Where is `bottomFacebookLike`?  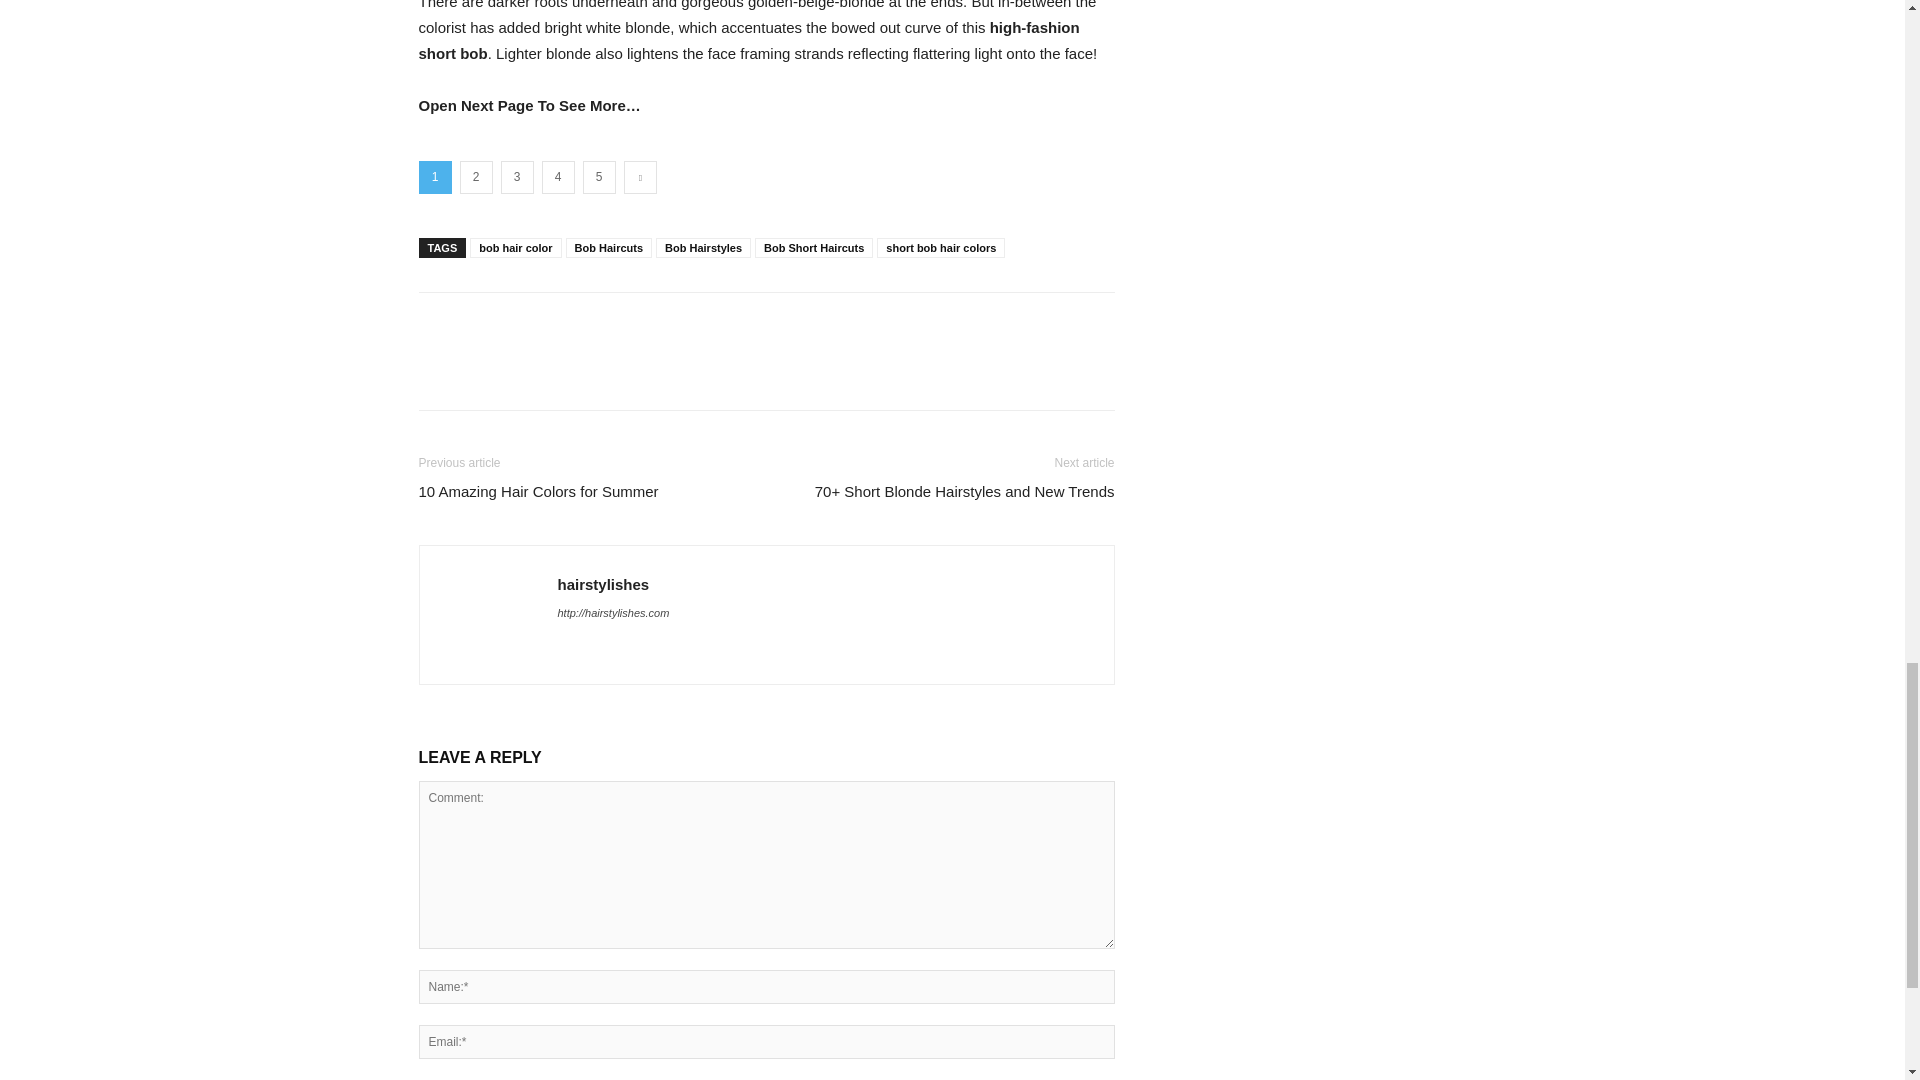 bottomFacebookLike is located at coordinates (568, 324).